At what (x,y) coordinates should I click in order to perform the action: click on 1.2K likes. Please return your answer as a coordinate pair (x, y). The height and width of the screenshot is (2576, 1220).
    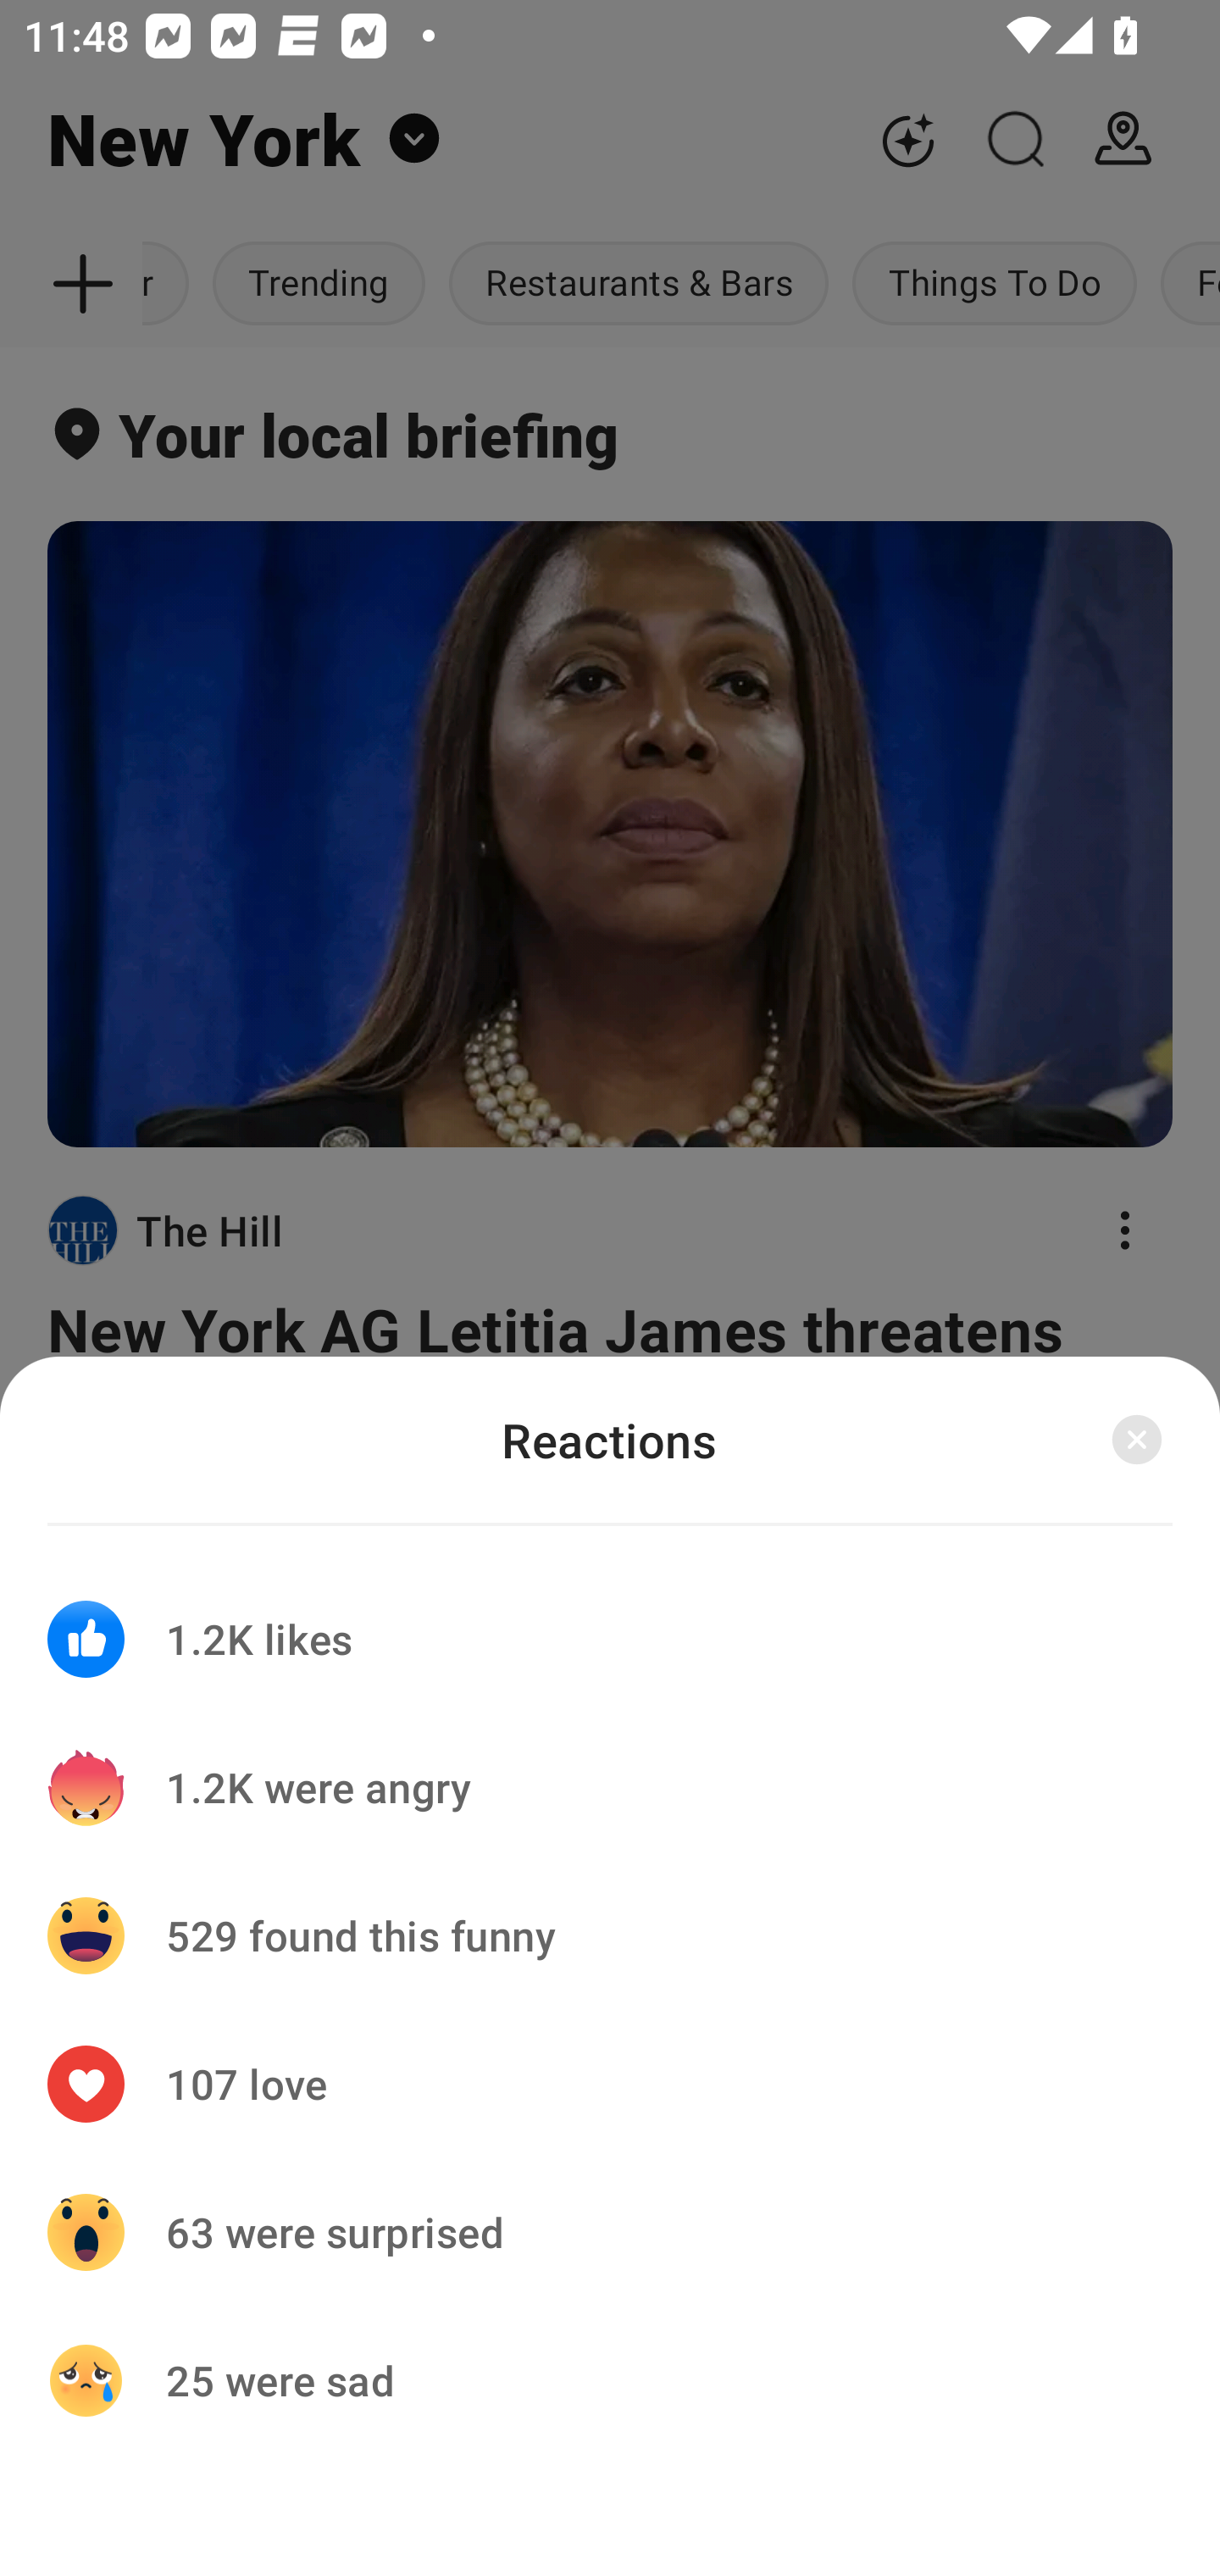
    Looking at the image, I should click on (610, 1618).